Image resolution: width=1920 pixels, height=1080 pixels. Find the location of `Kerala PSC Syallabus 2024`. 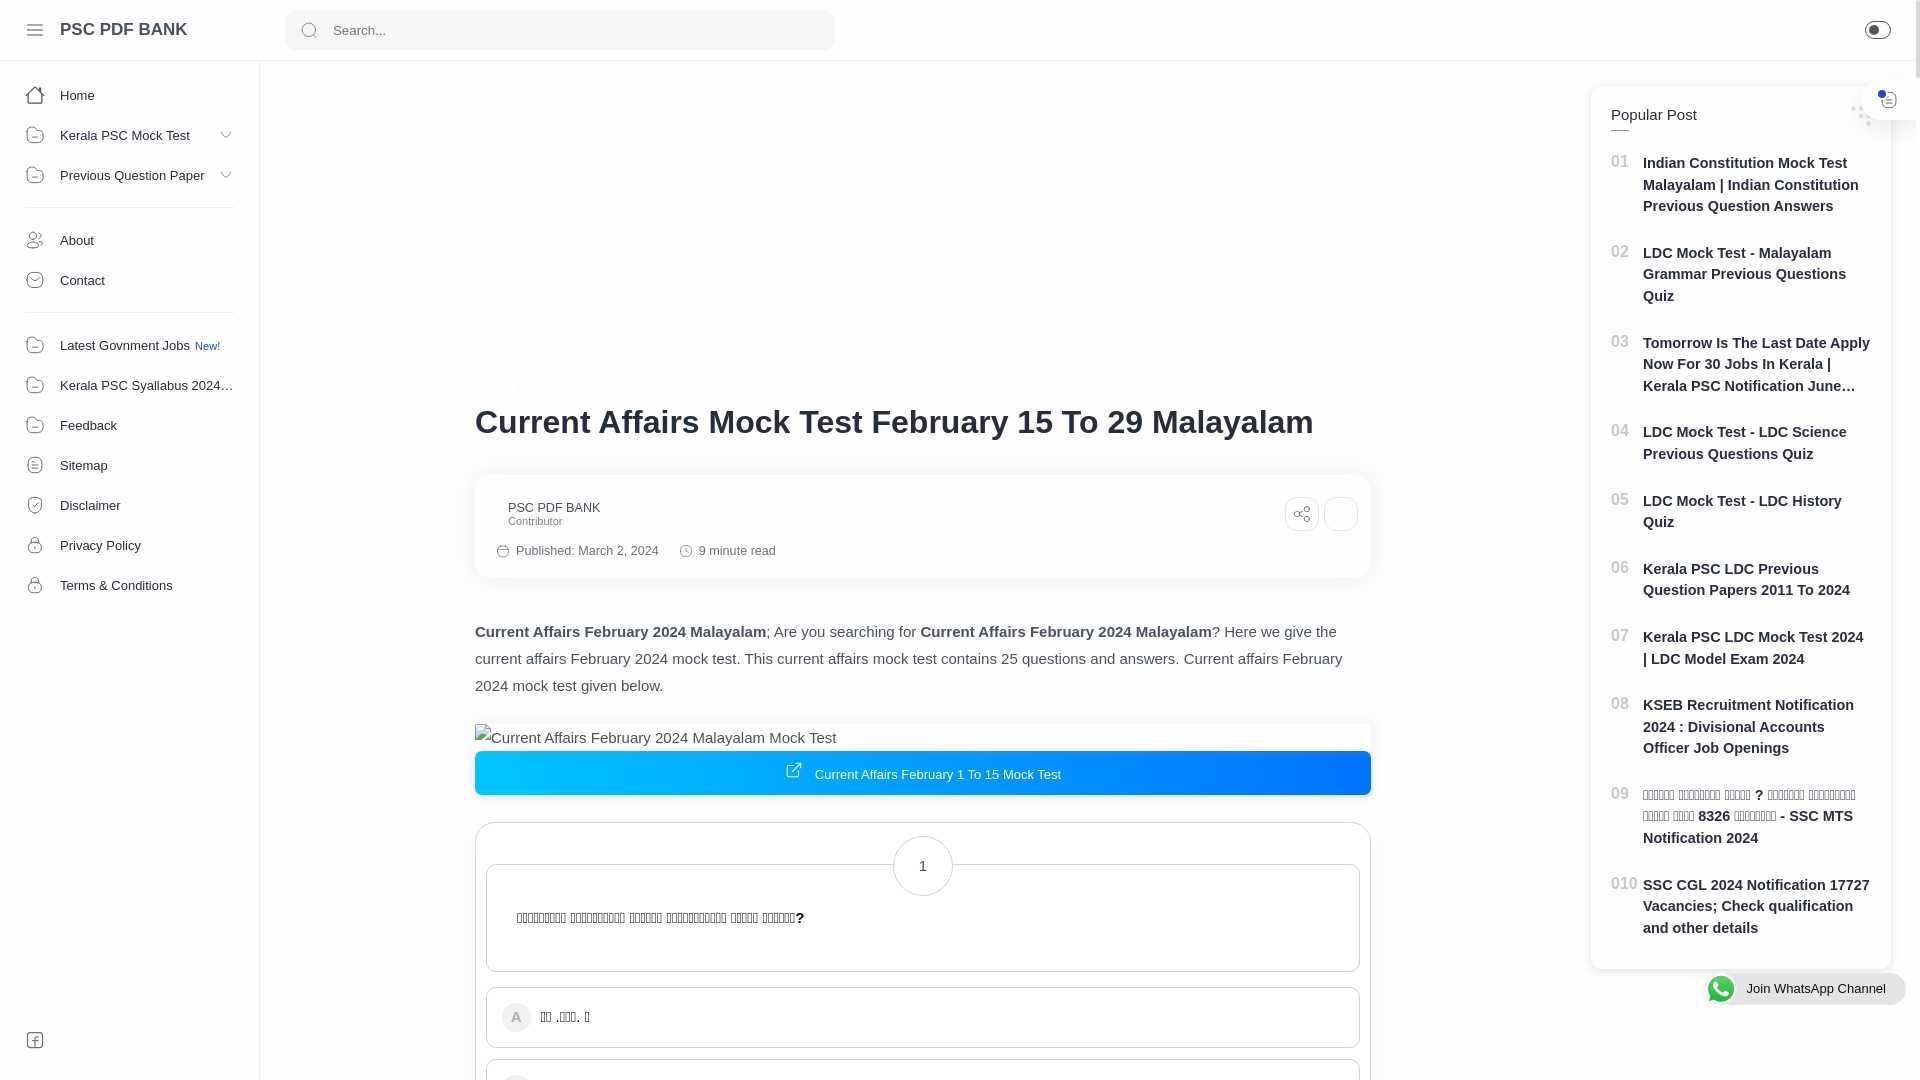

Kerala PSC Syallabus 2024 is located at coordinates (130, 385).